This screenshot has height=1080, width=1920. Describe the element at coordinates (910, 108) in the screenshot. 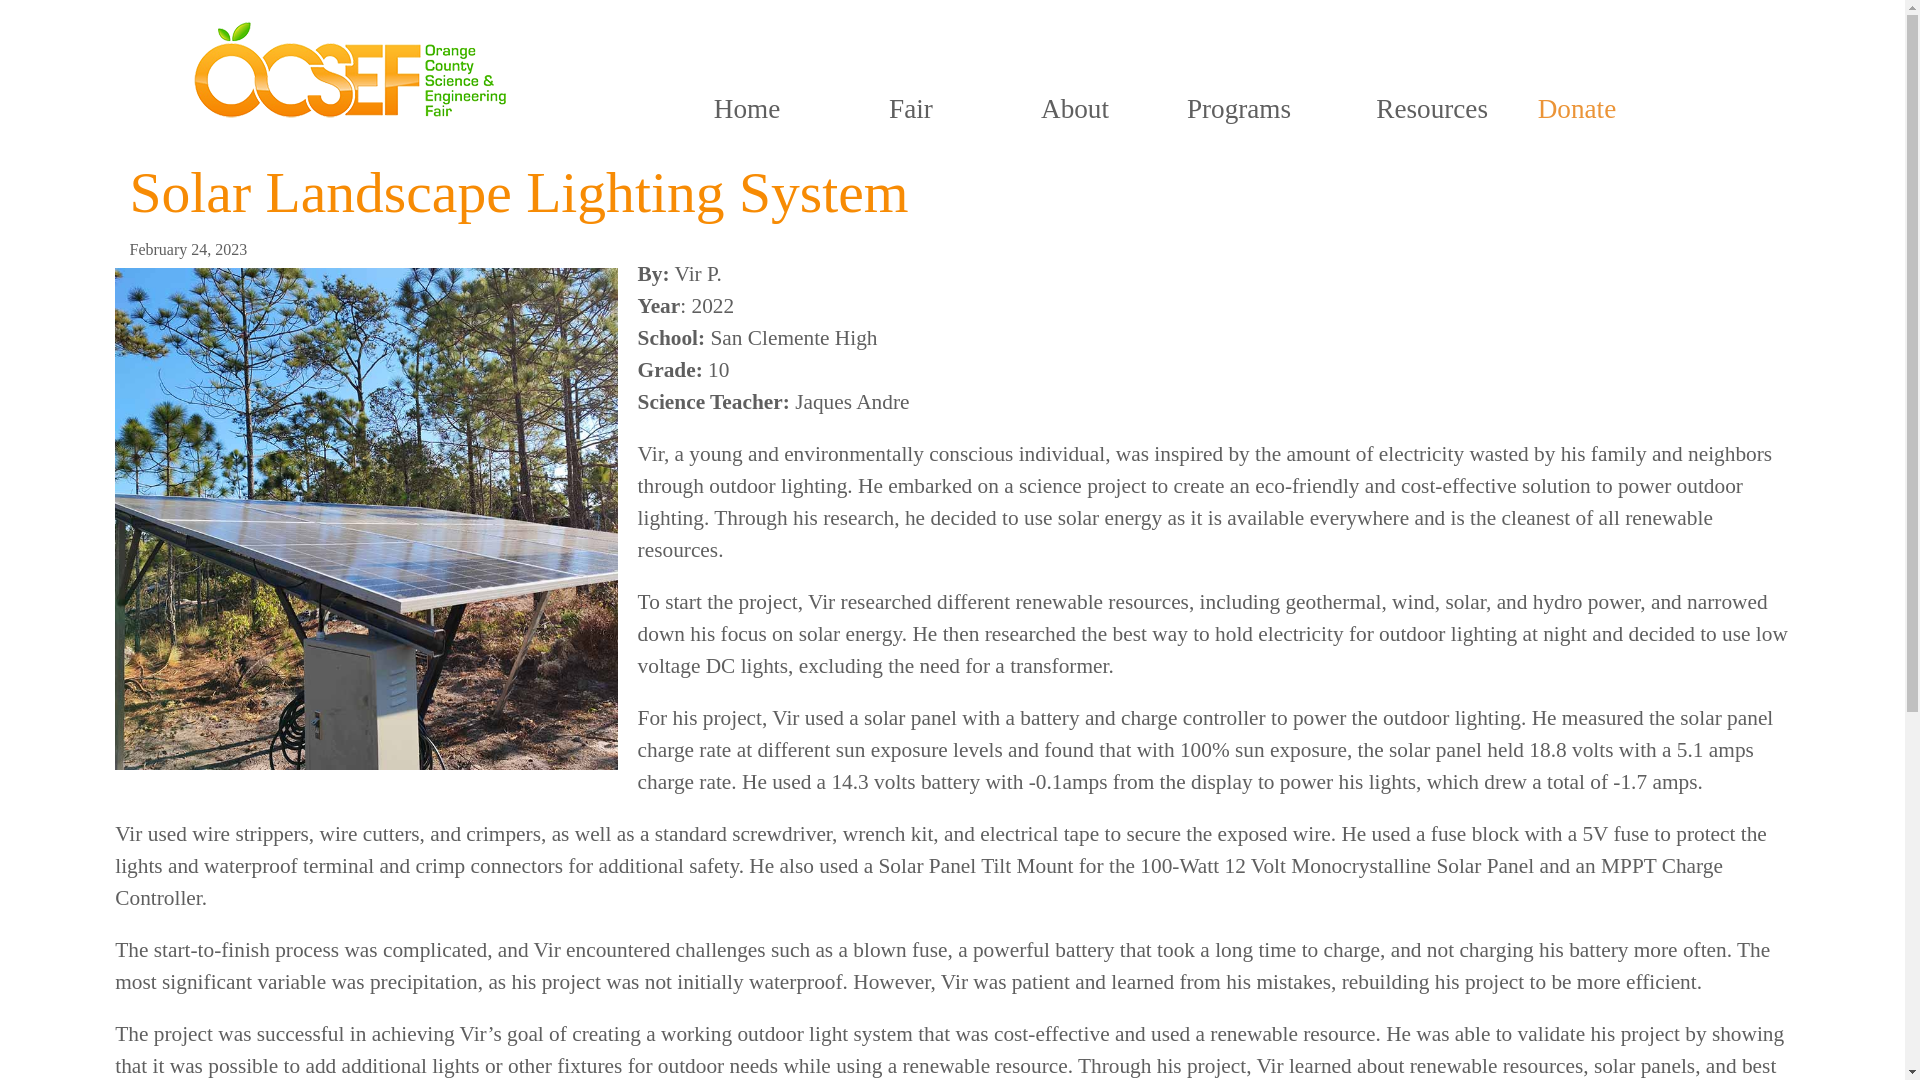

I see `Fair` at that location.